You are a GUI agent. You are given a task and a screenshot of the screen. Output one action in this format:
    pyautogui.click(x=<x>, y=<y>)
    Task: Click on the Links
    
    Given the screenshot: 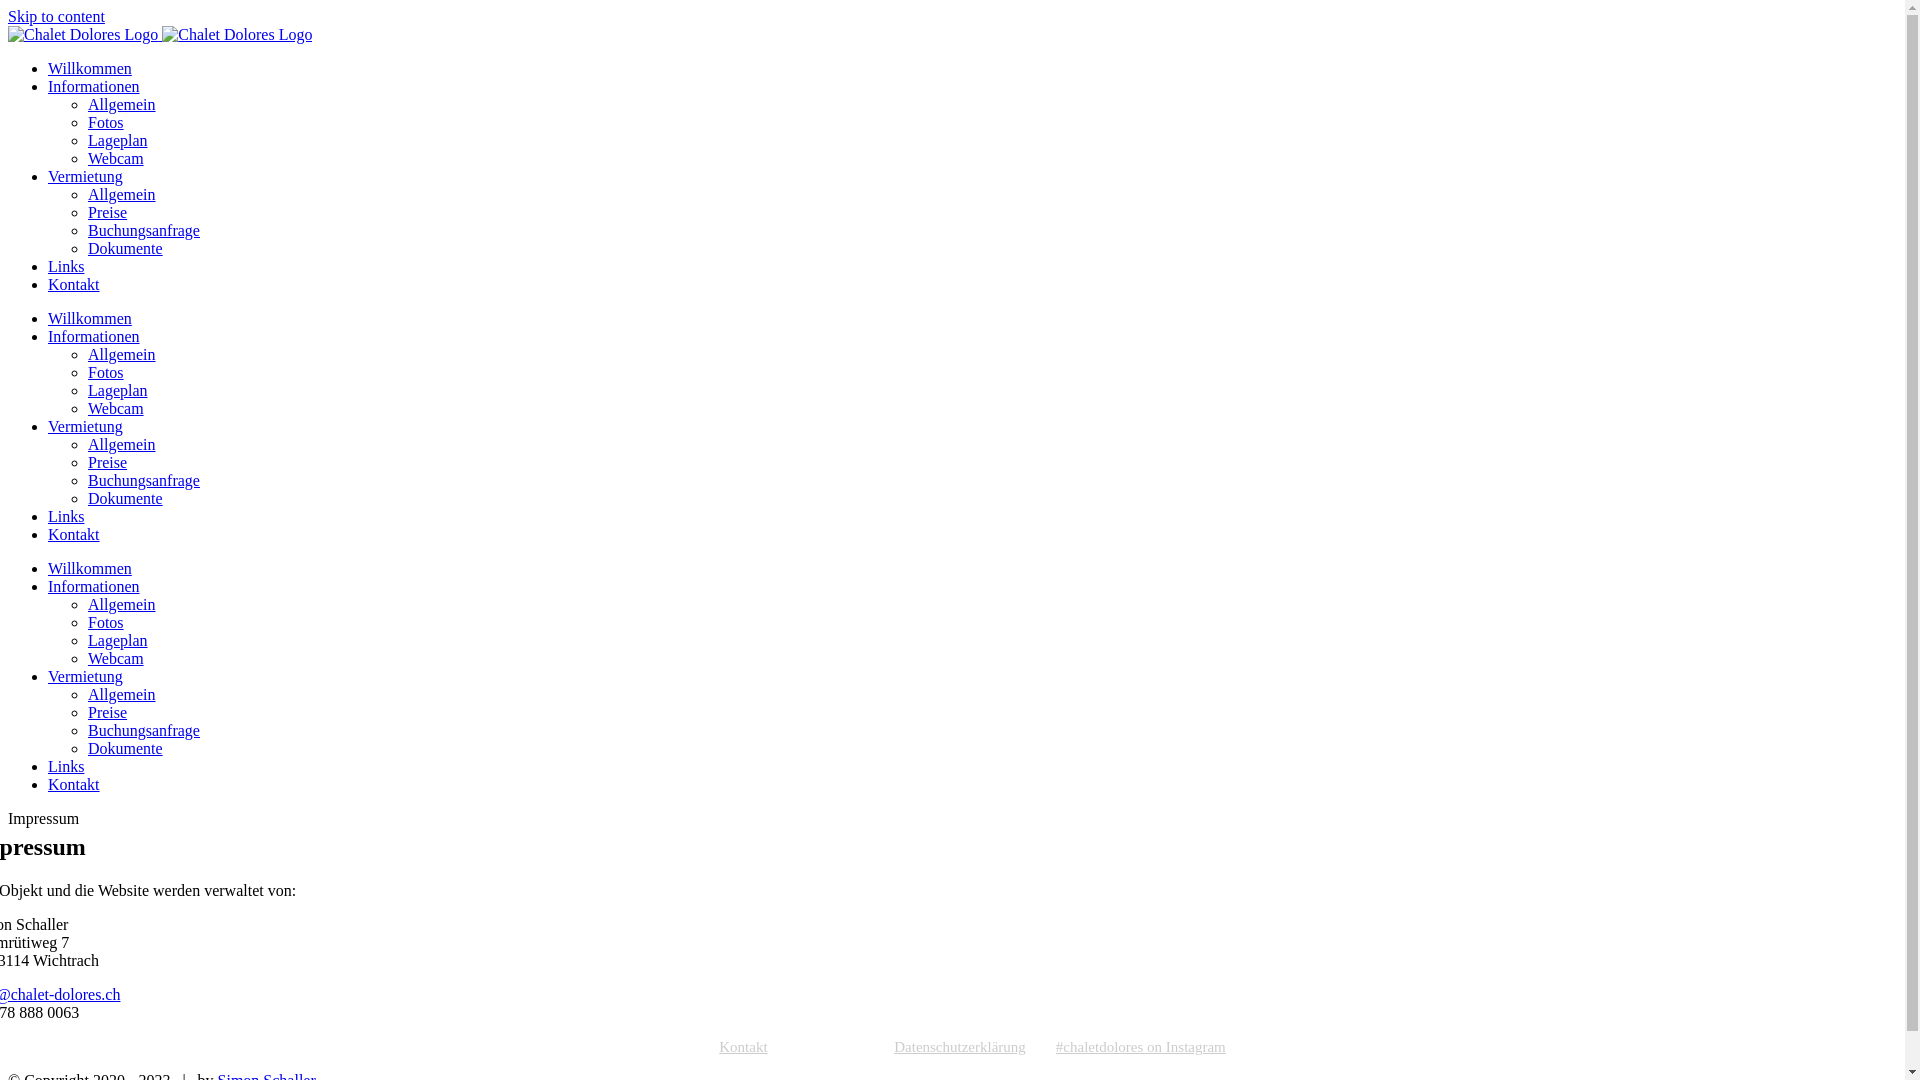 What is the action you would take?
    pyautogui.click(x=66, y=766)
    